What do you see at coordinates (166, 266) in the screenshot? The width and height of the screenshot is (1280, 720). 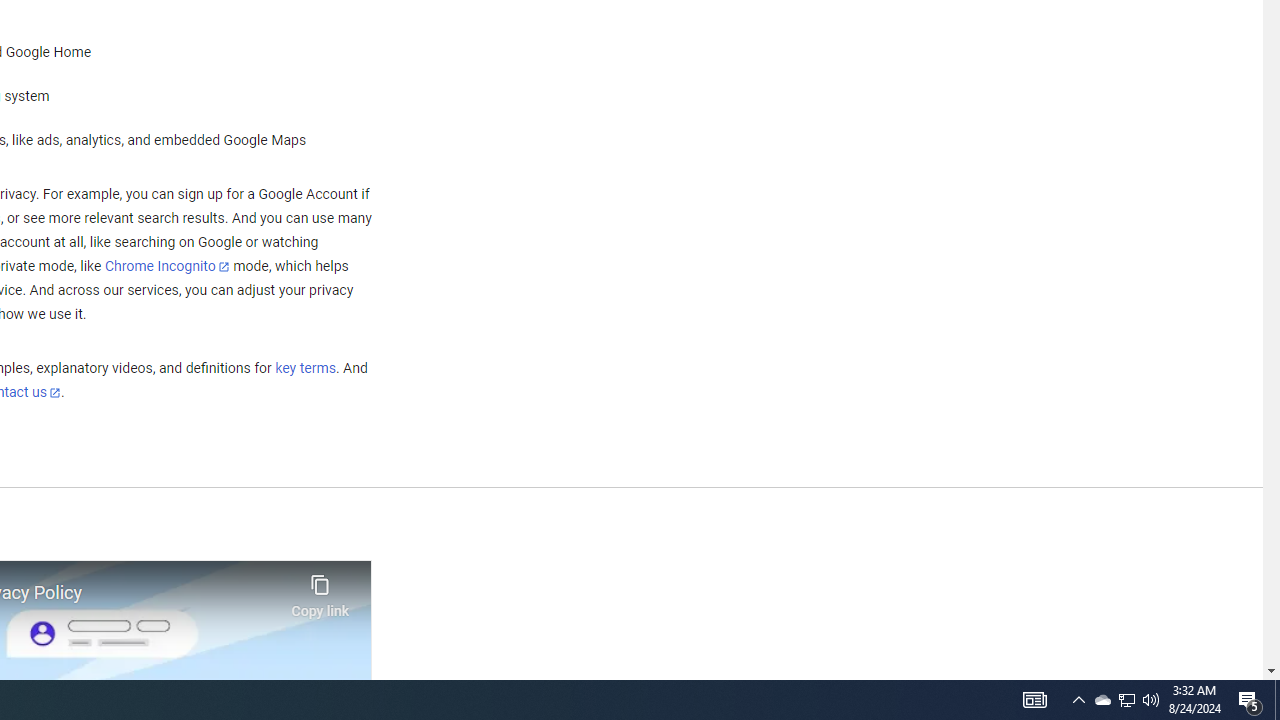 I see `Chrome Incognito` at bounding box center [166, 266].